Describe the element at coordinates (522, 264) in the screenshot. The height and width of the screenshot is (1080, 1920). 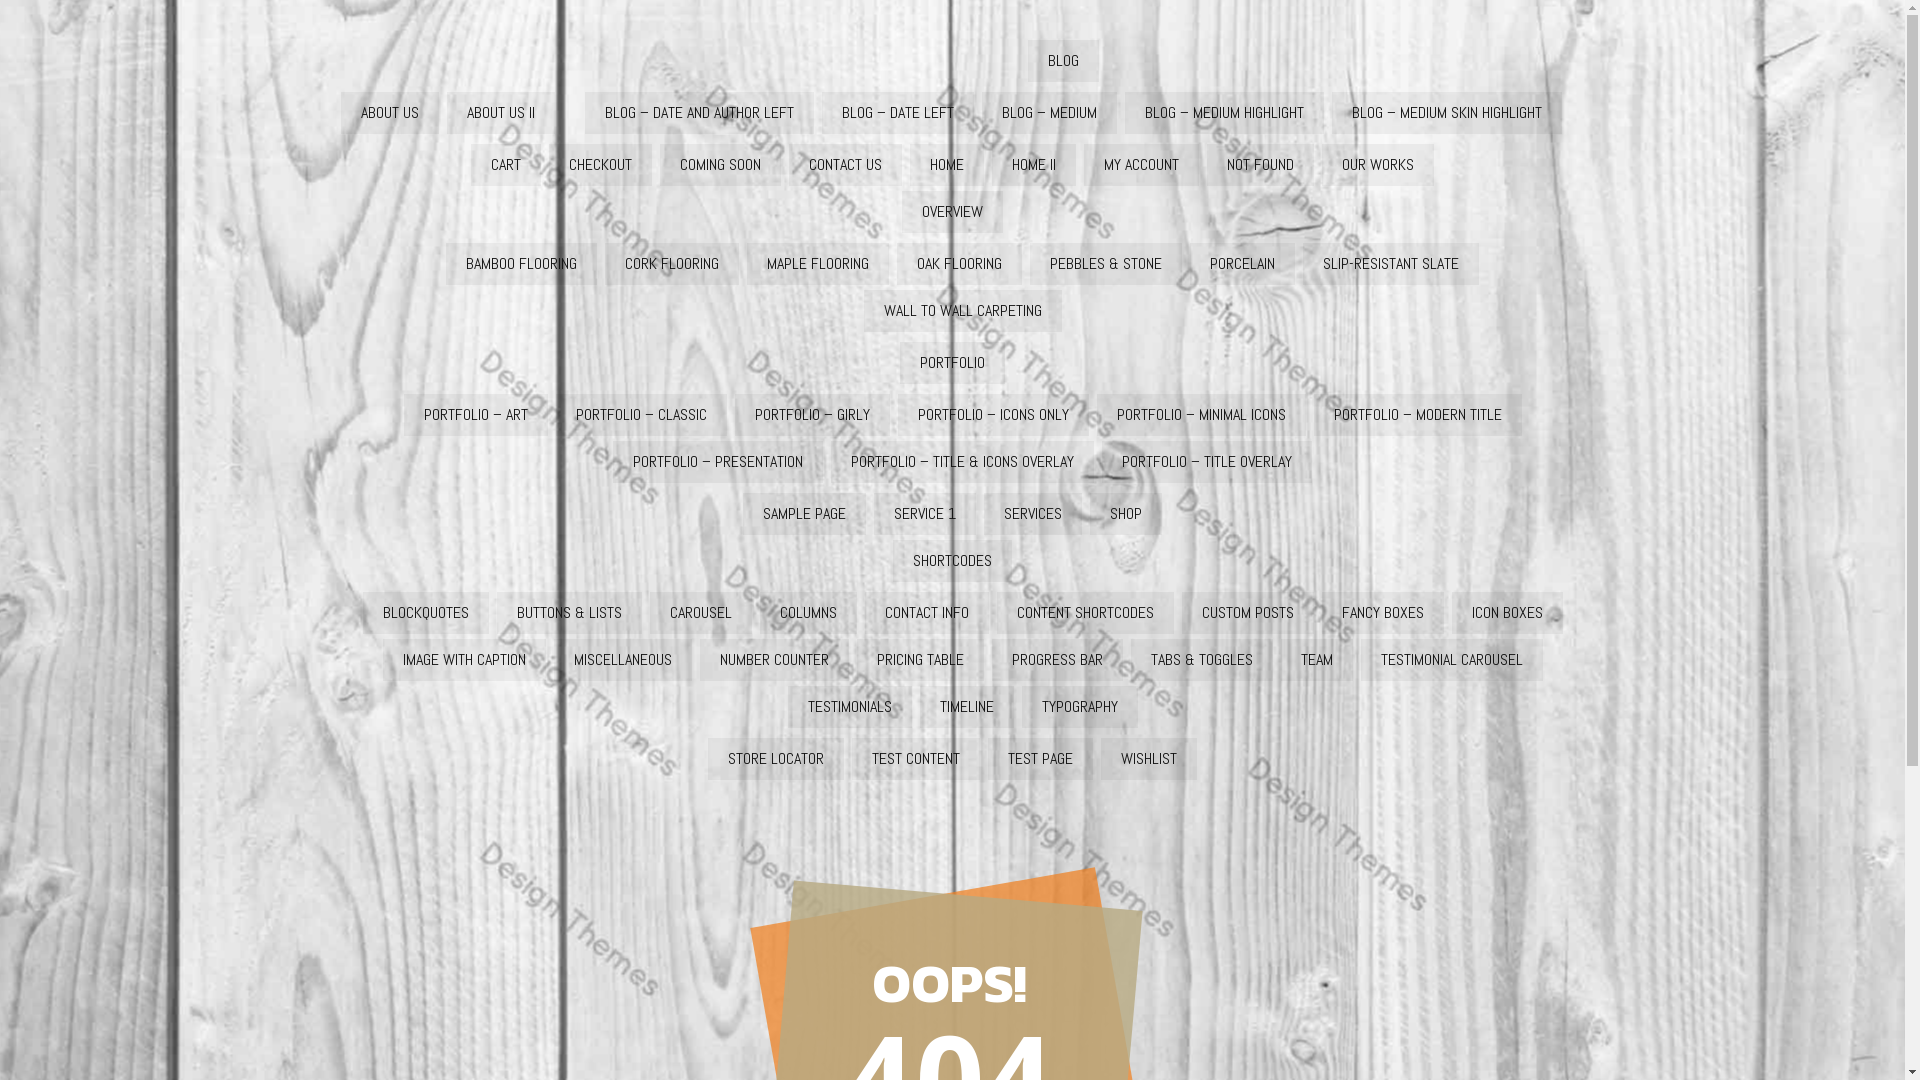
I see `BAMBOO FLOORING` at that location.